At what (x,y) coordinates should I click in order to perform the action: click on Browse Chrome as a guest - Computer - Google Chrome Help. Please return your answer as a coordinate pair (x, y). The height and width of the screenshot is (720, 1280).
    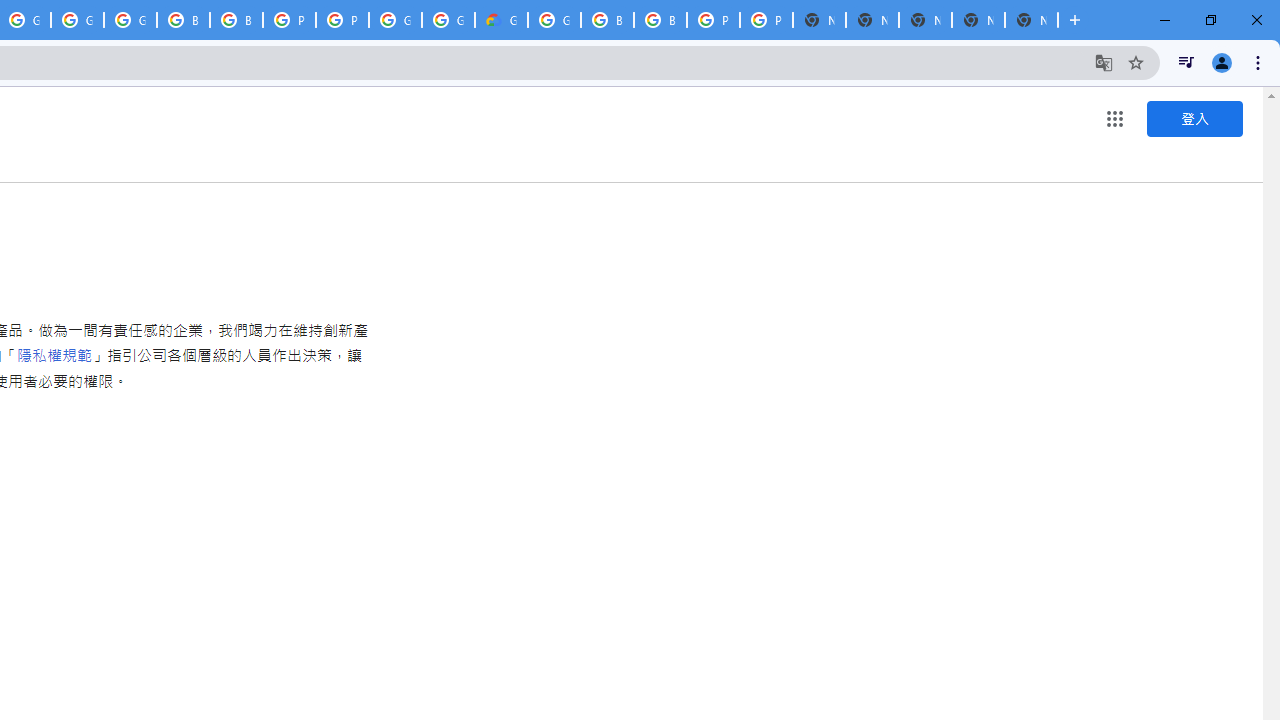
    Looking at the image, I should click on (607, 20).